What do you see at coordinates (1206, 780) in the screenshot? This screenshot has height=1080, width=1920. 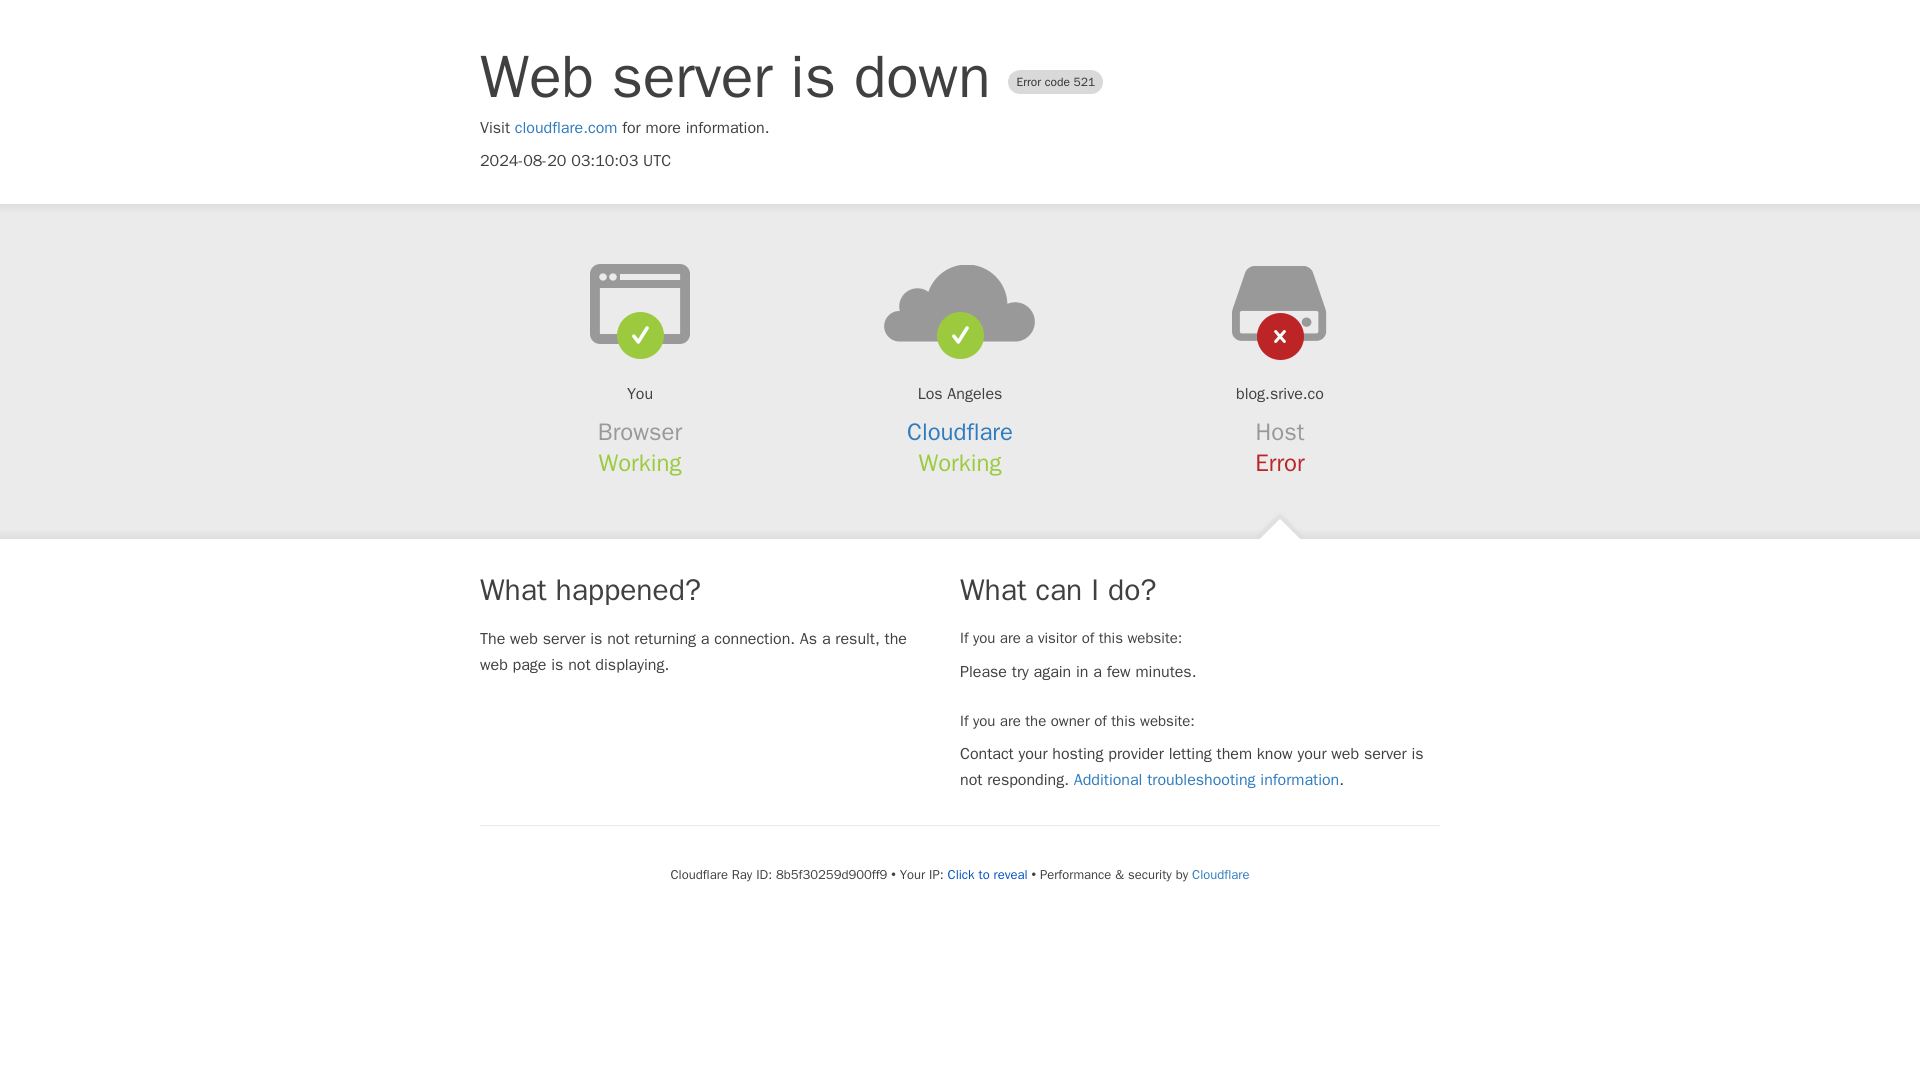 I see `Additional troubleshooting information` at bounding box center [1206, 780].